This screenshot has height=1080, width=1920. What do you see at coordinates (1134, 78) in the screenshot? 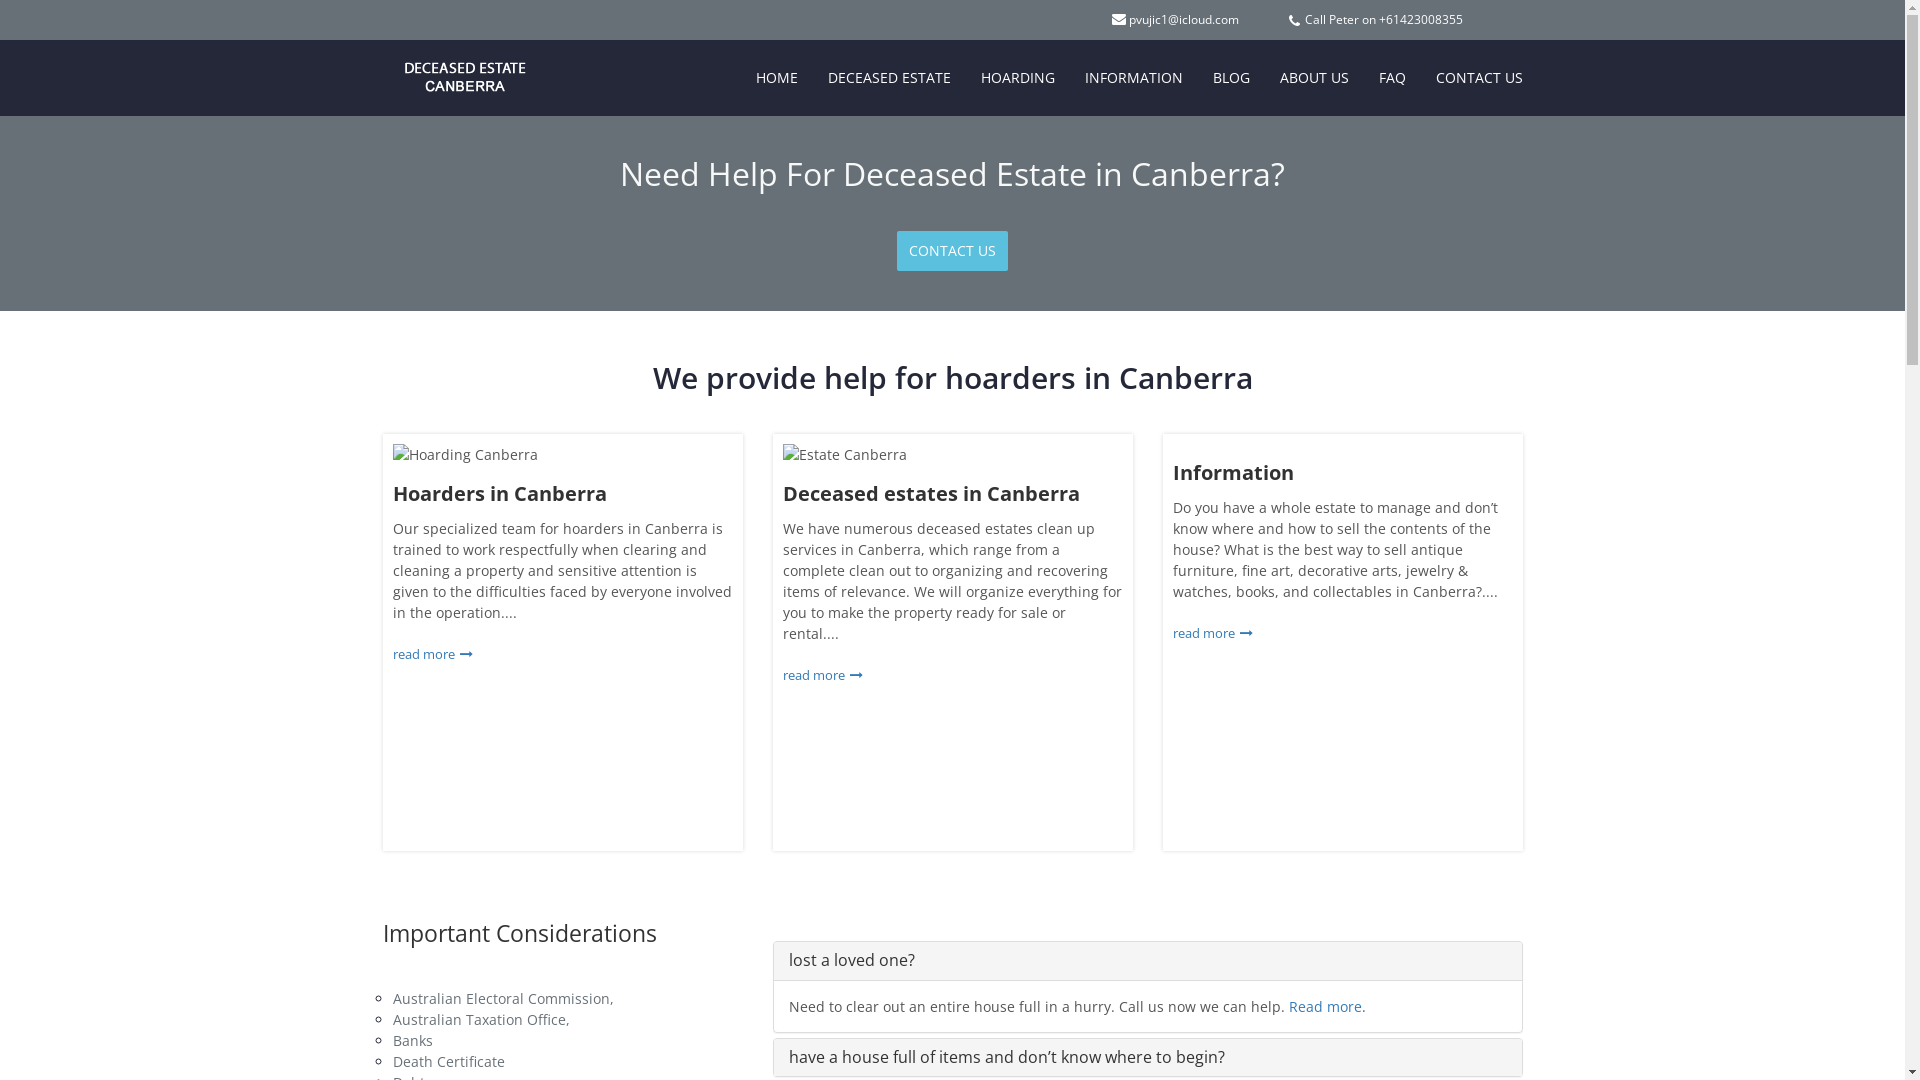
I see `INFORMATION` at bounding box center [1134, 78].